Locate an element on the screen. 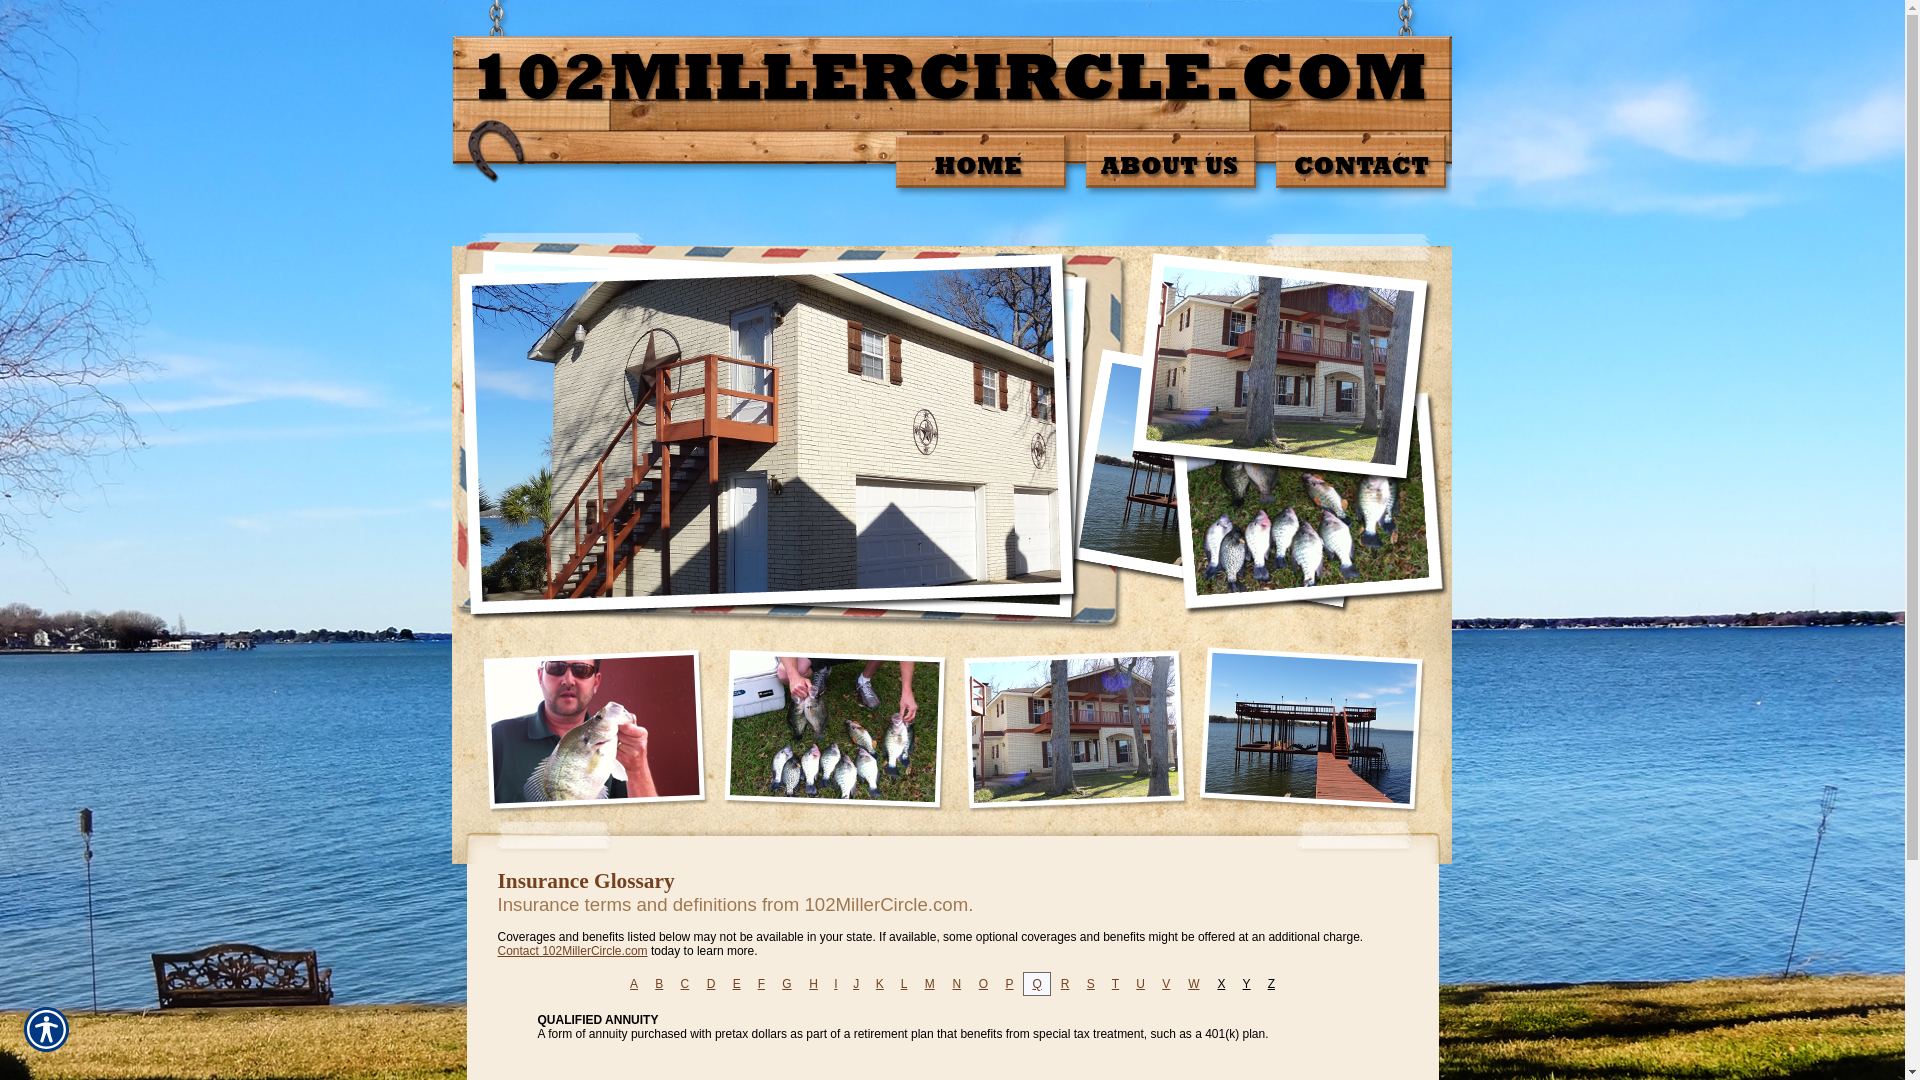 This screenshot has height=1080, width=1920. F is located at coordinates (762, 984).